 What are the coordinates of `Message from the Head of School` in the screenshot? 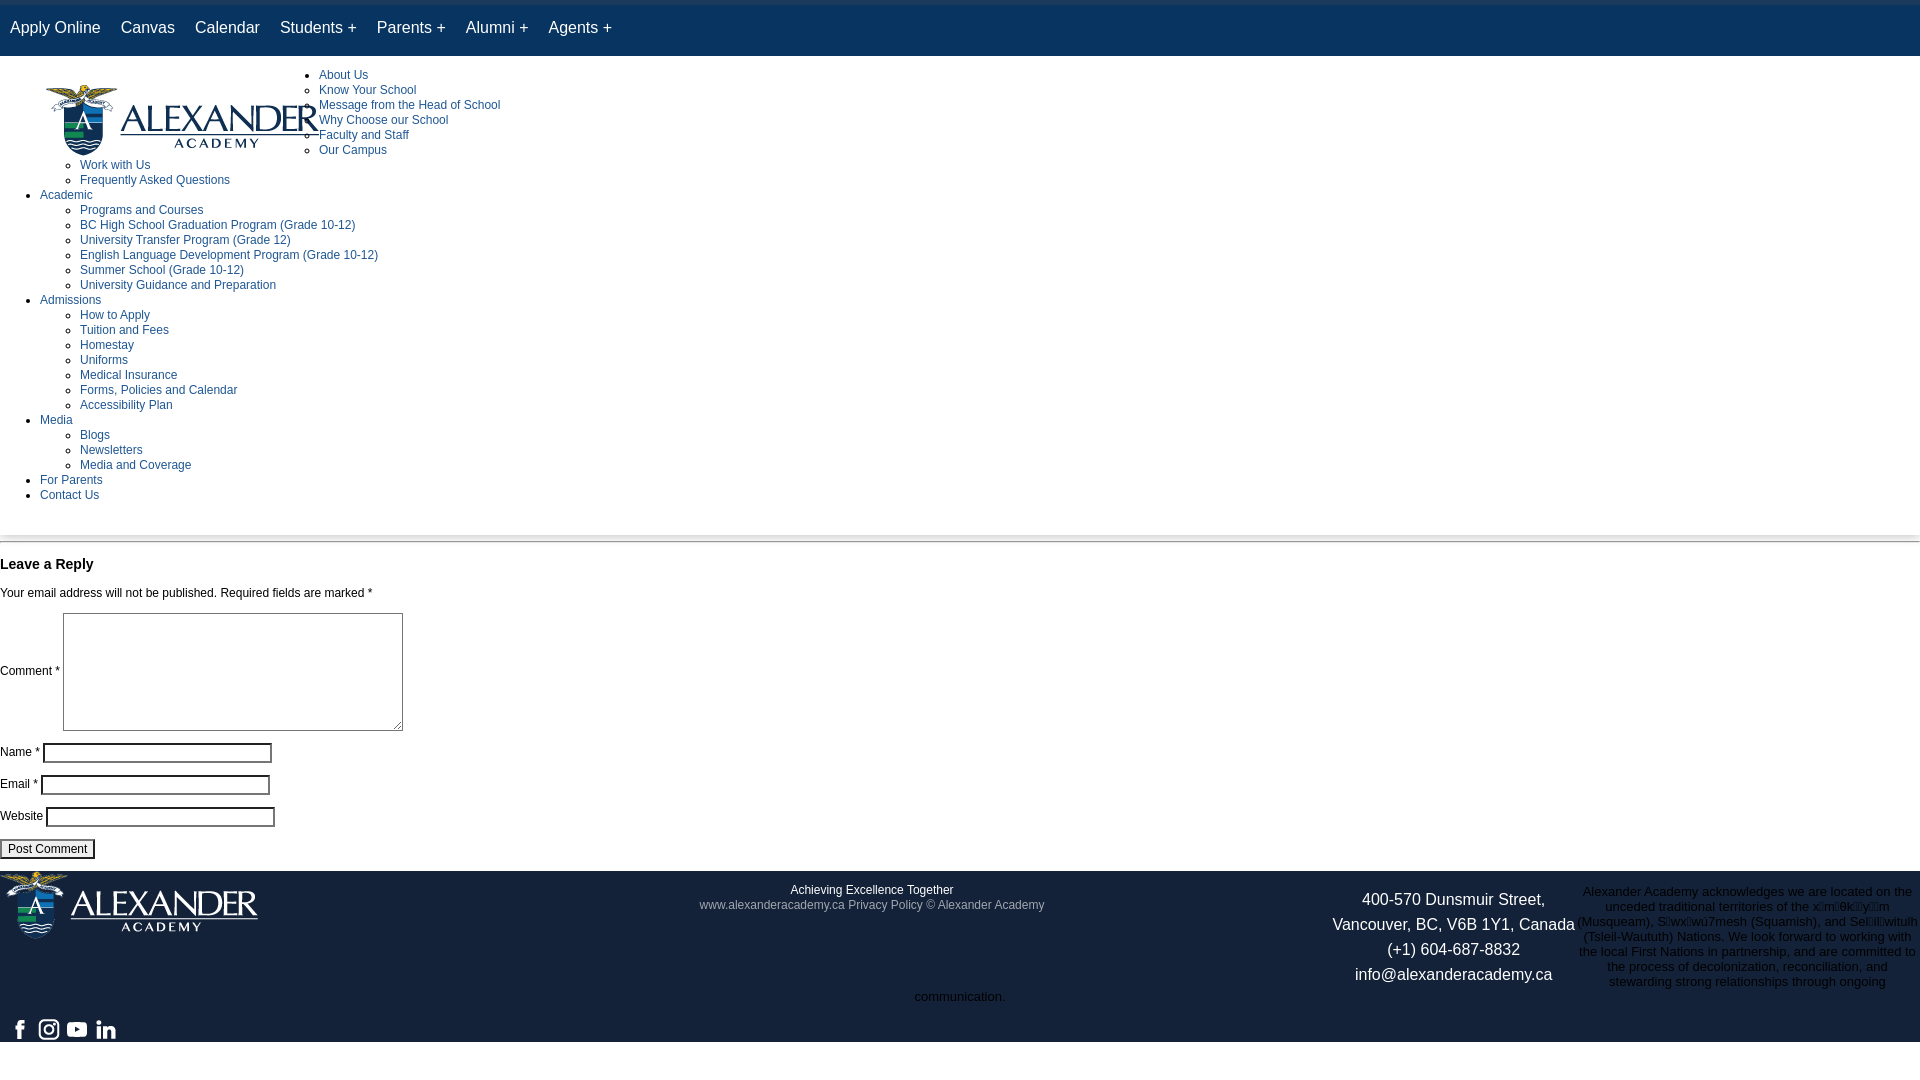 It's located at (410, 105).